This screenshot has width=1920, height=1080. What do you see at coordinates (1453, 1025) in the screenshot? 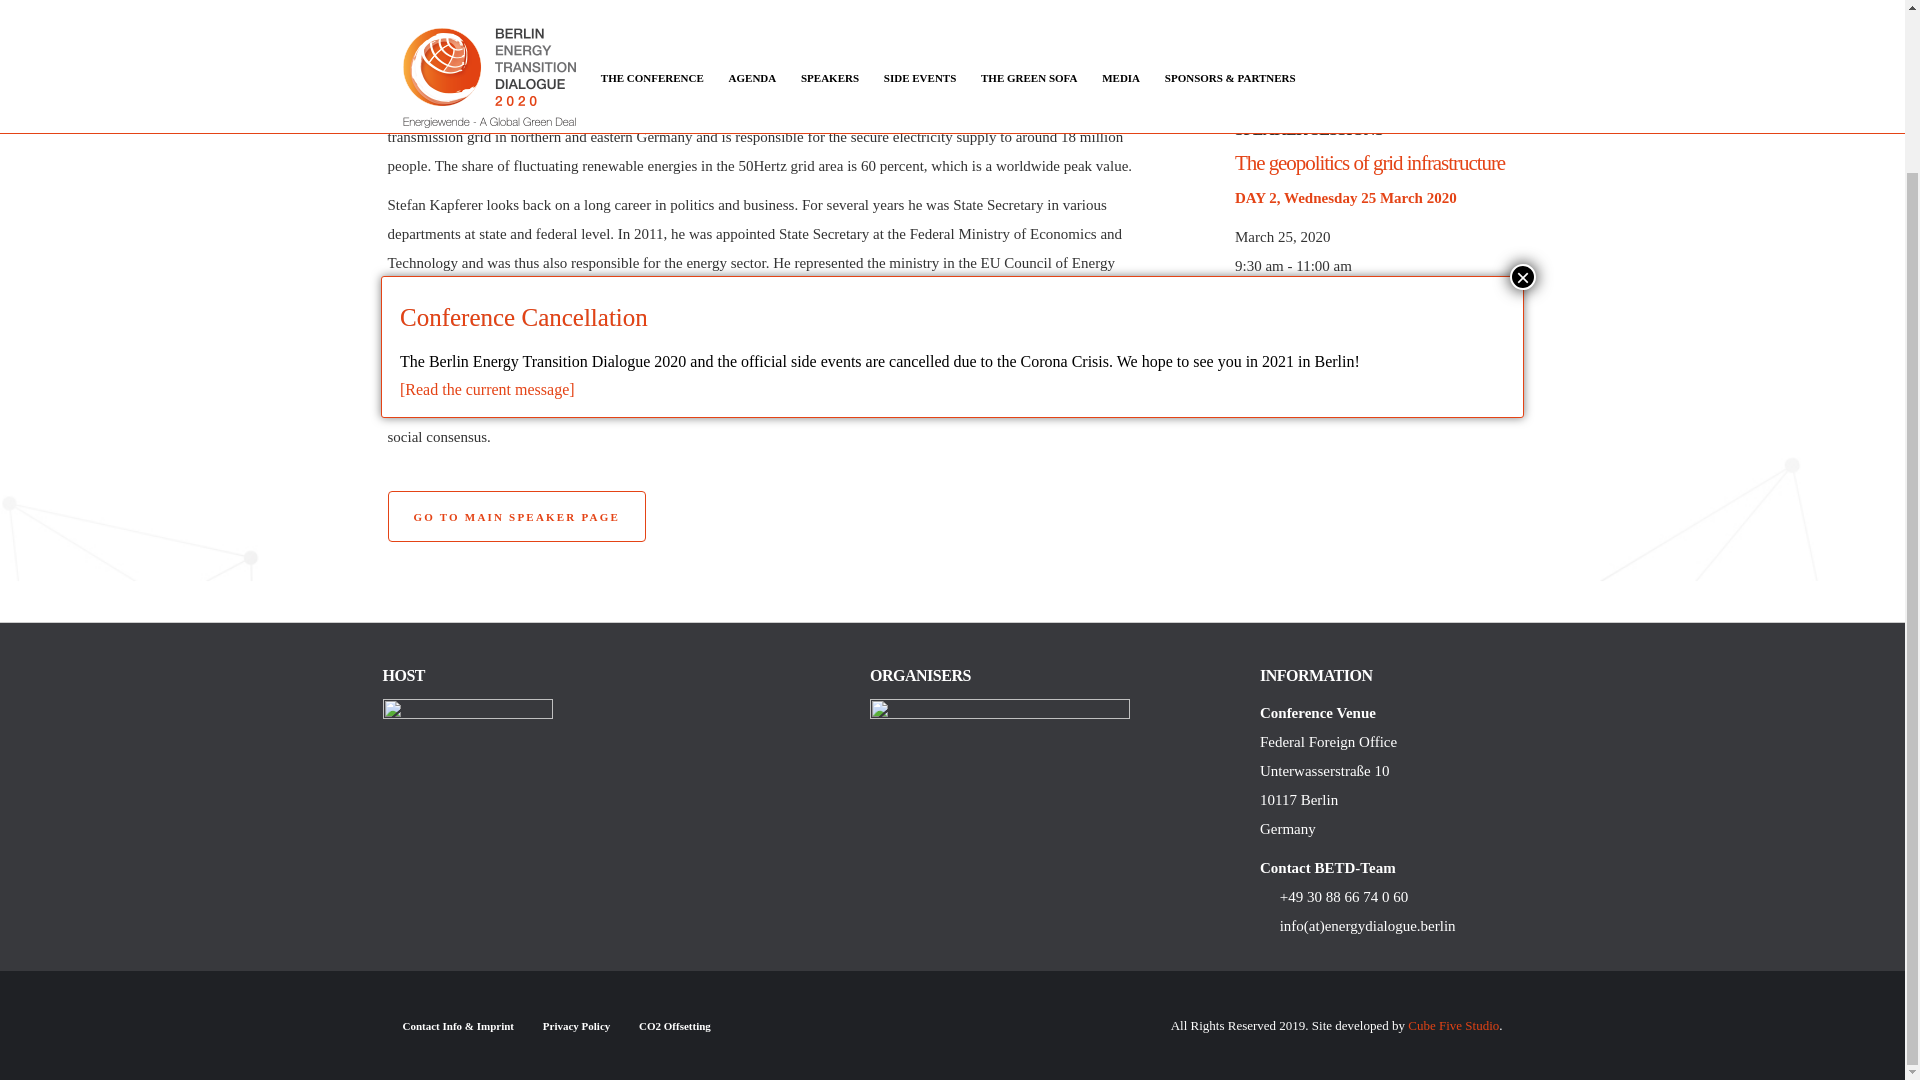
I see `Cube Five Studio` at bounding box center [1453, 1025].